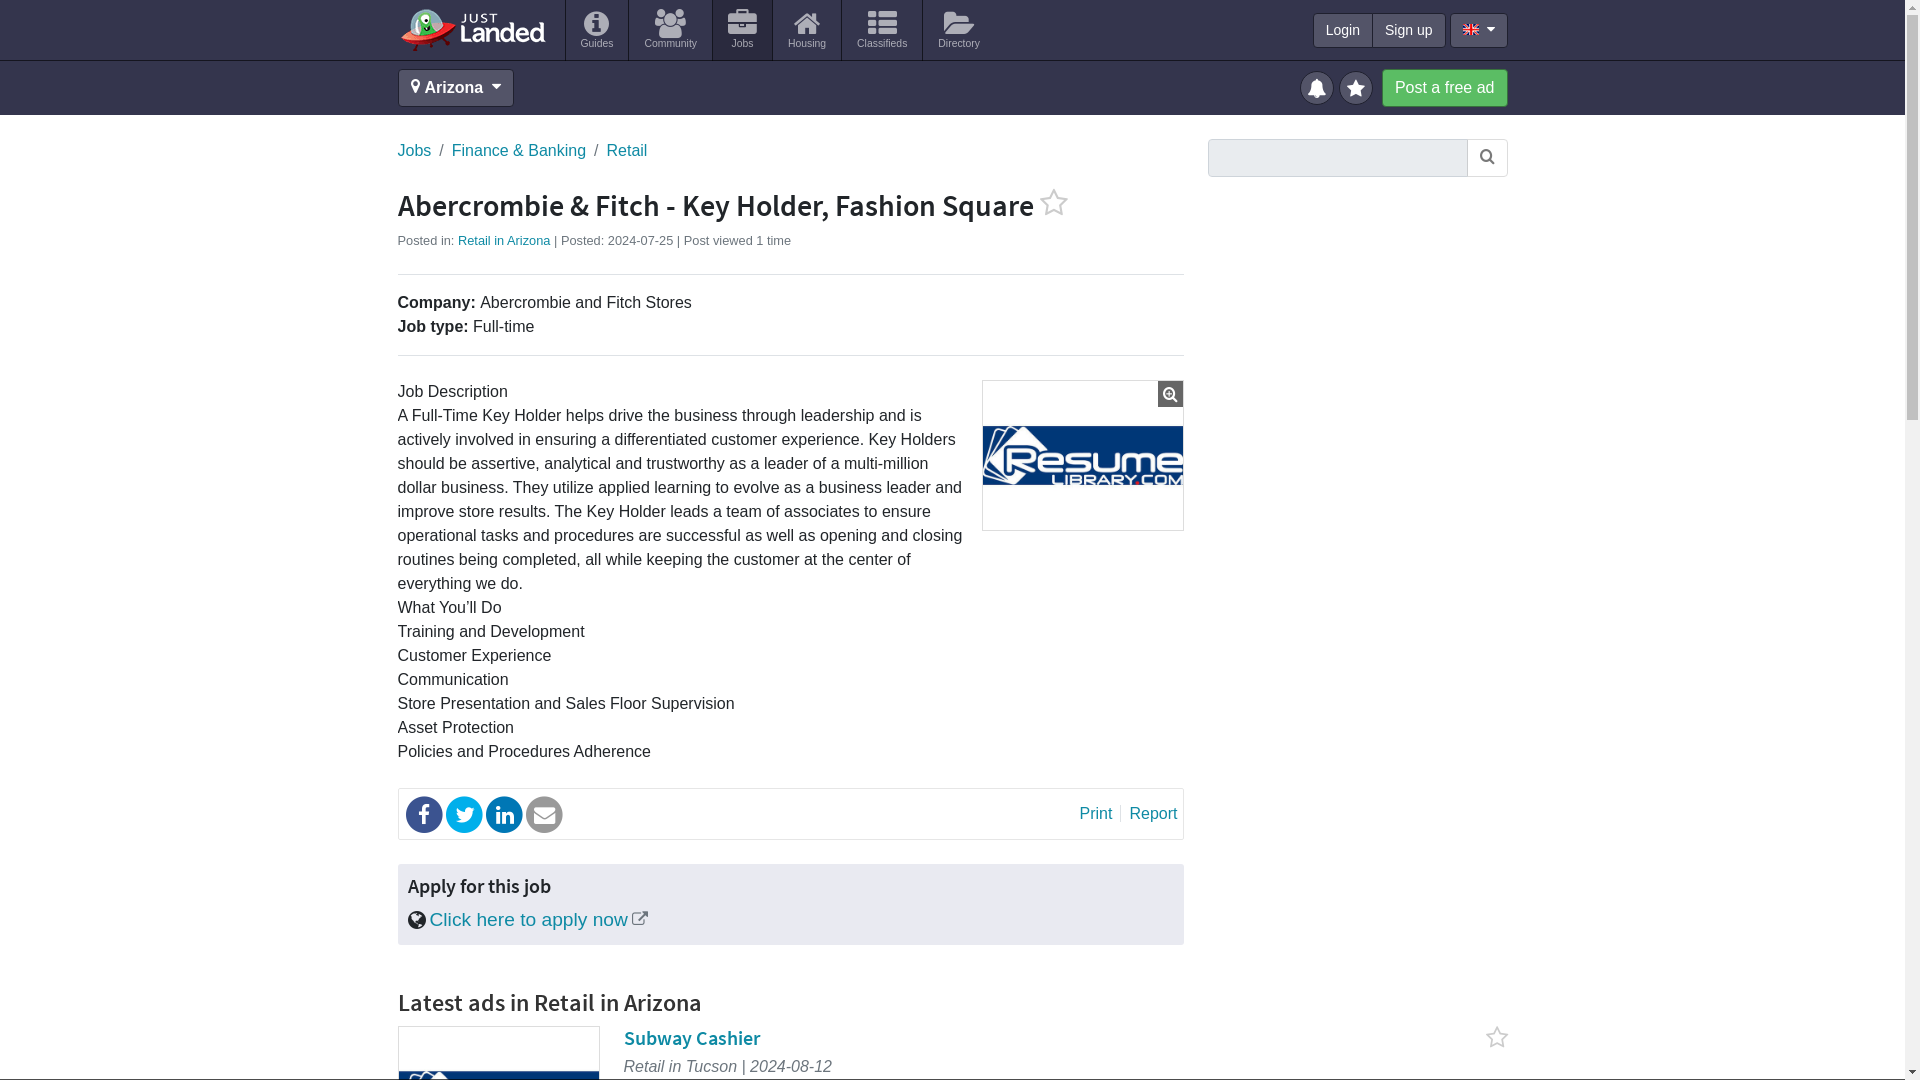 The height and width of the screenshot is (1080, 1920). I want to click on Share on Facebook, so click(425, 814).